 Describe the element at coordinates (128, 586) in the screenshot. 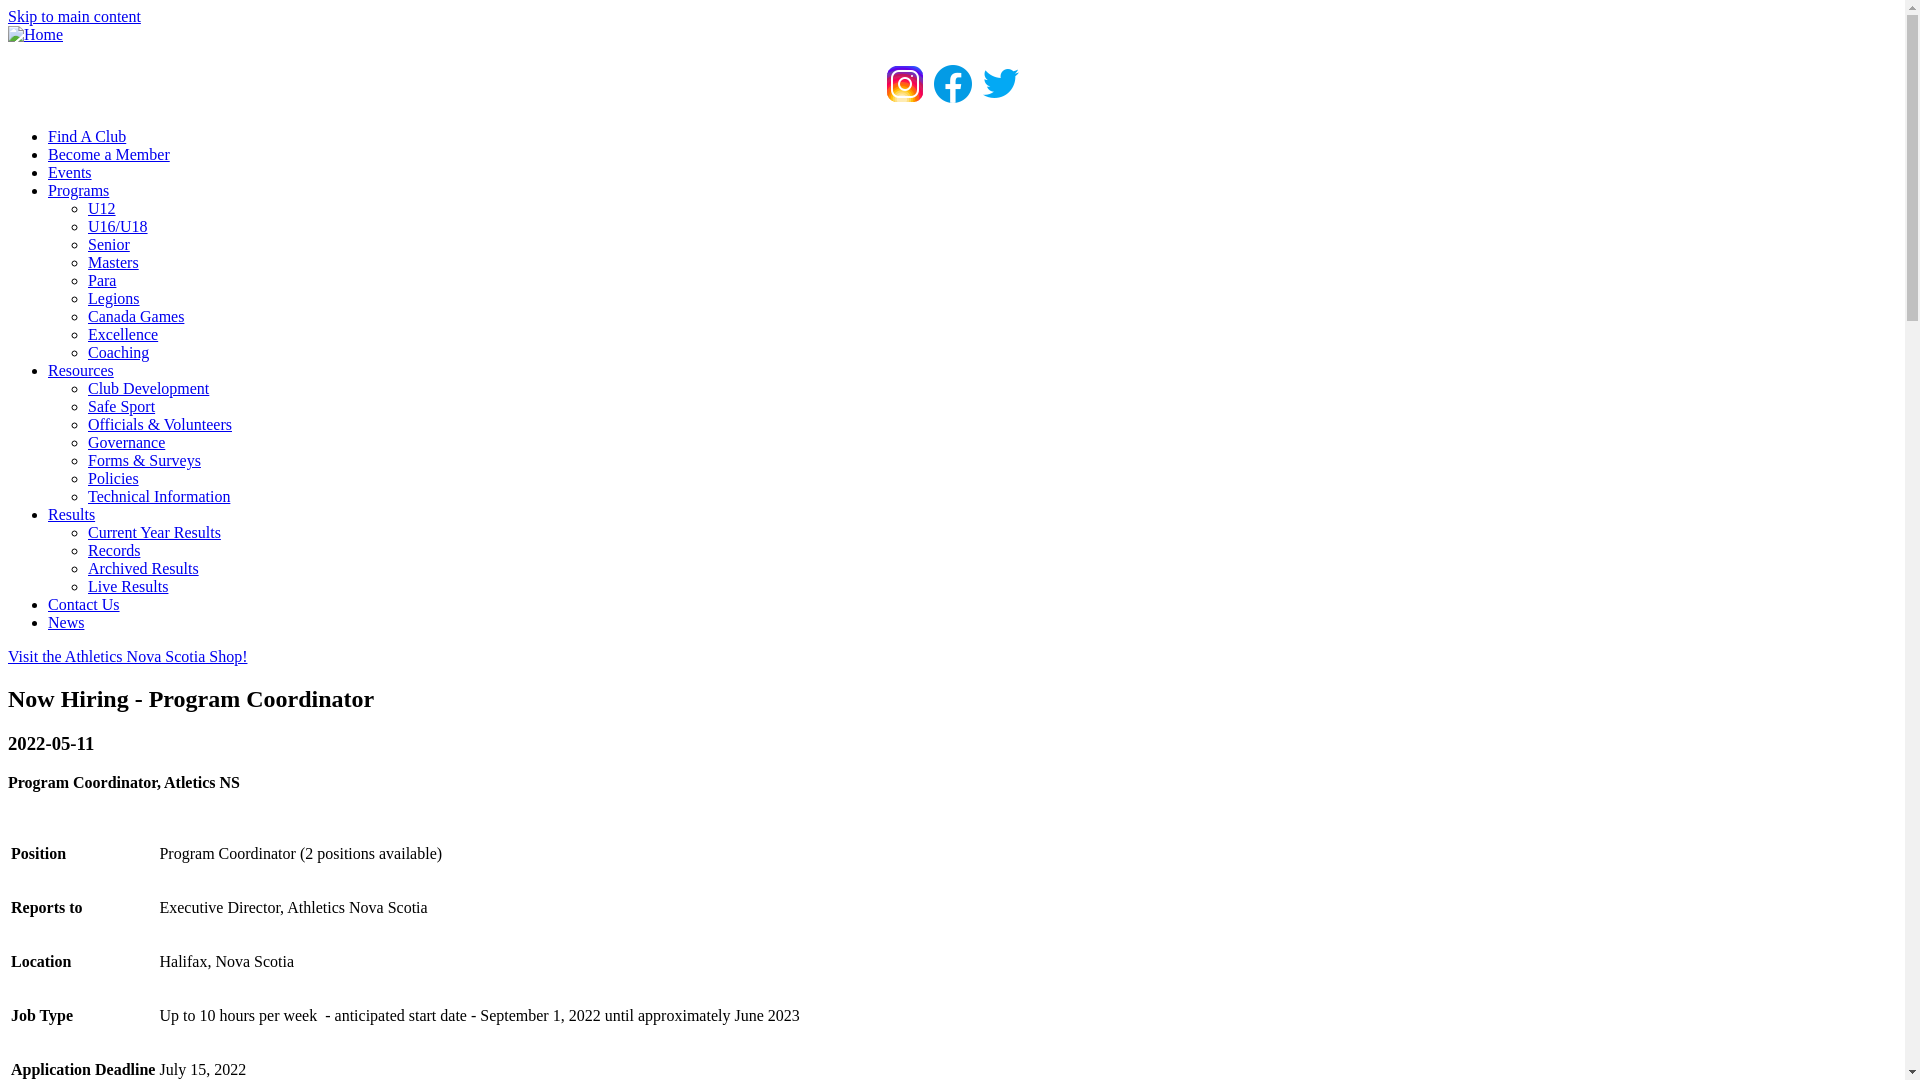

I see `Live Results` at that location.